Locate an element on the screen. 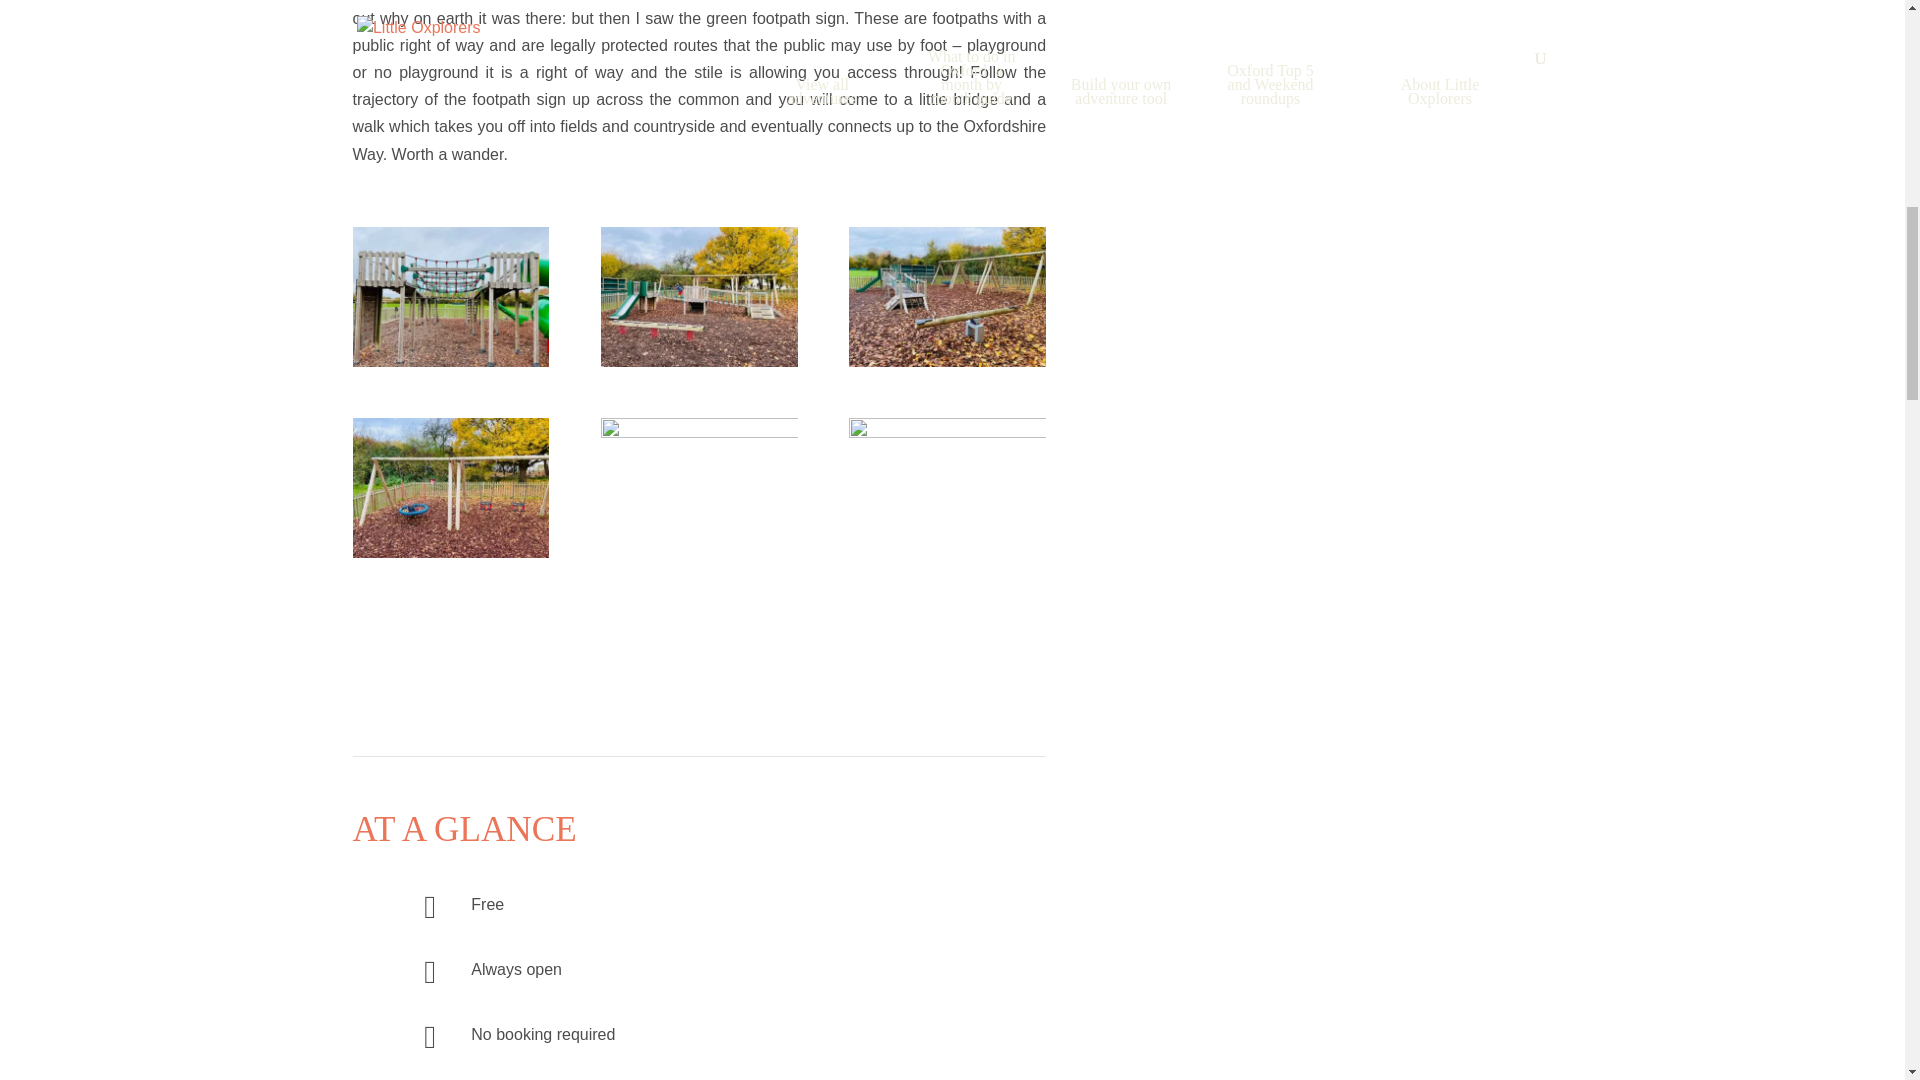 This screenshot has height=1080, width=1920. Tetsworth hamster wheel is located at coordinates (699, 488).